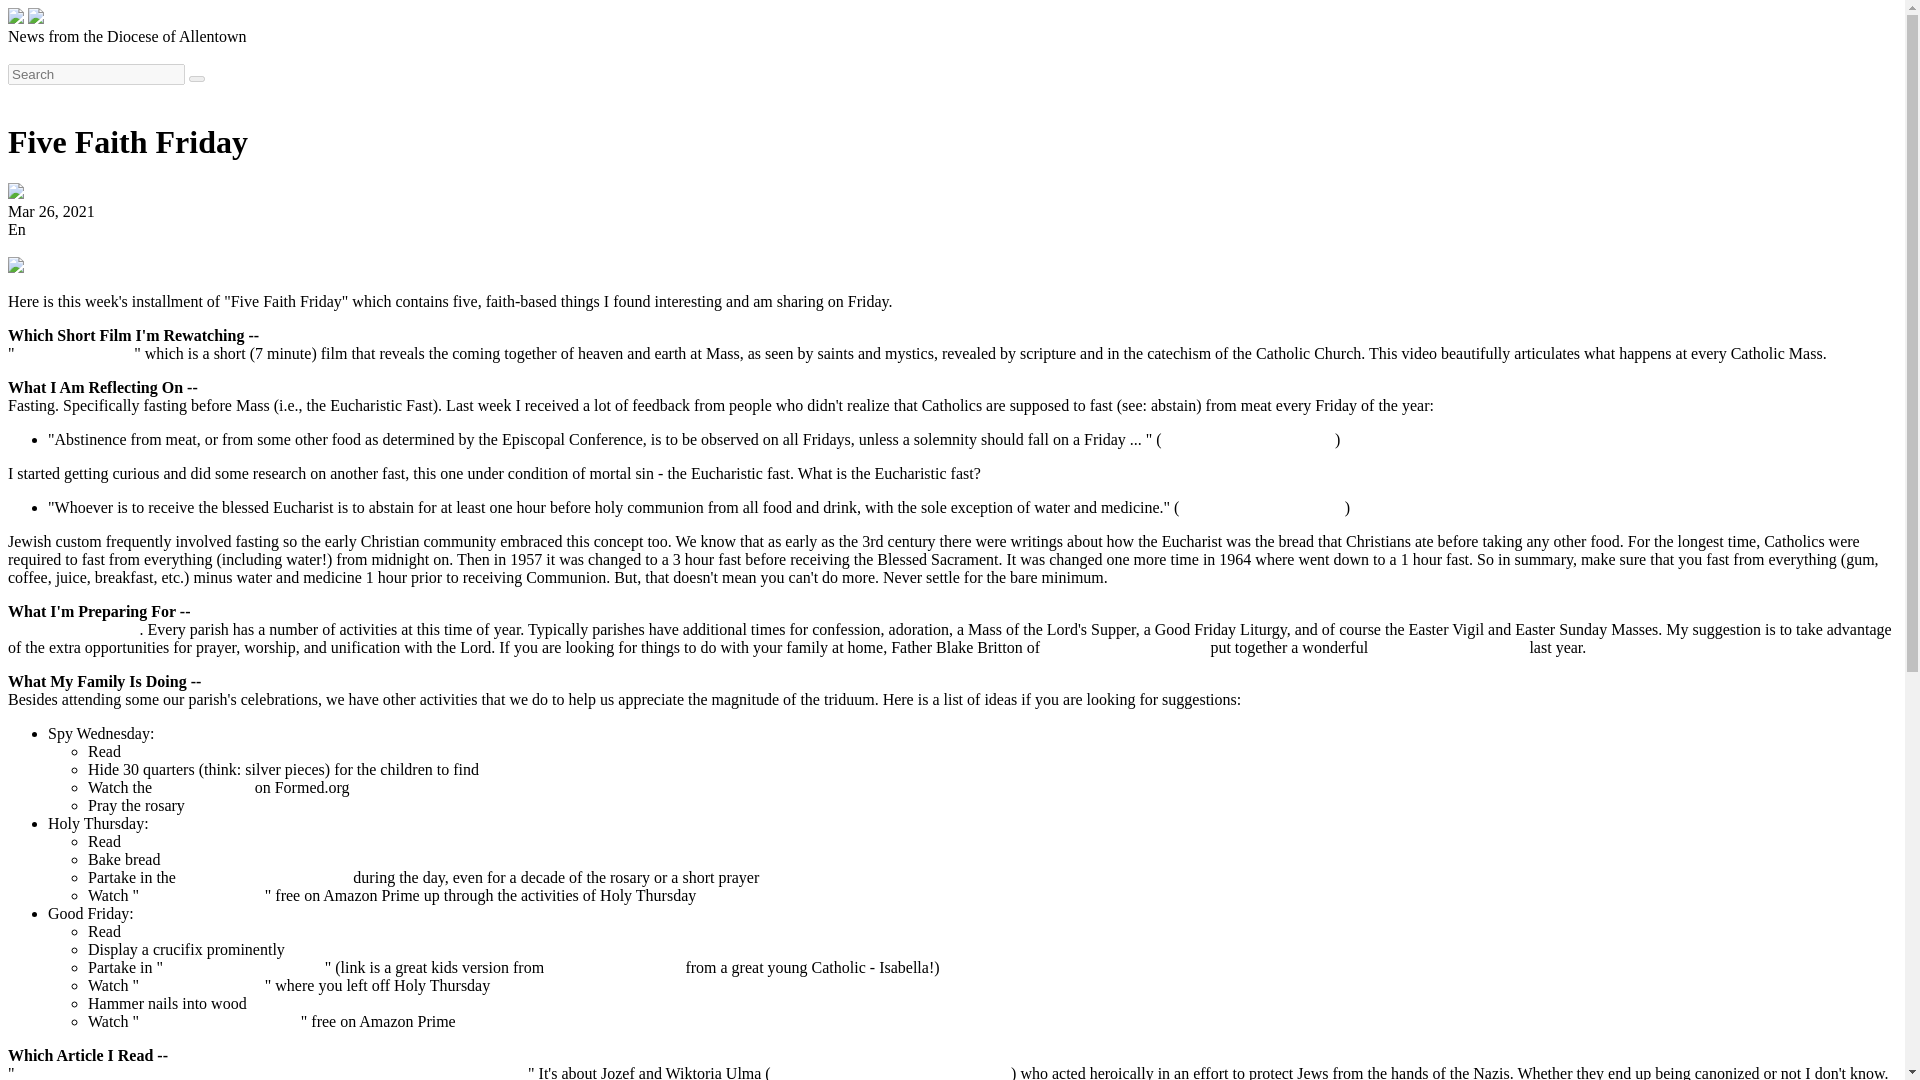 This screenshot has height=1080, width=1920. I want to click on The Sacred Triduum, so click(74, 630).